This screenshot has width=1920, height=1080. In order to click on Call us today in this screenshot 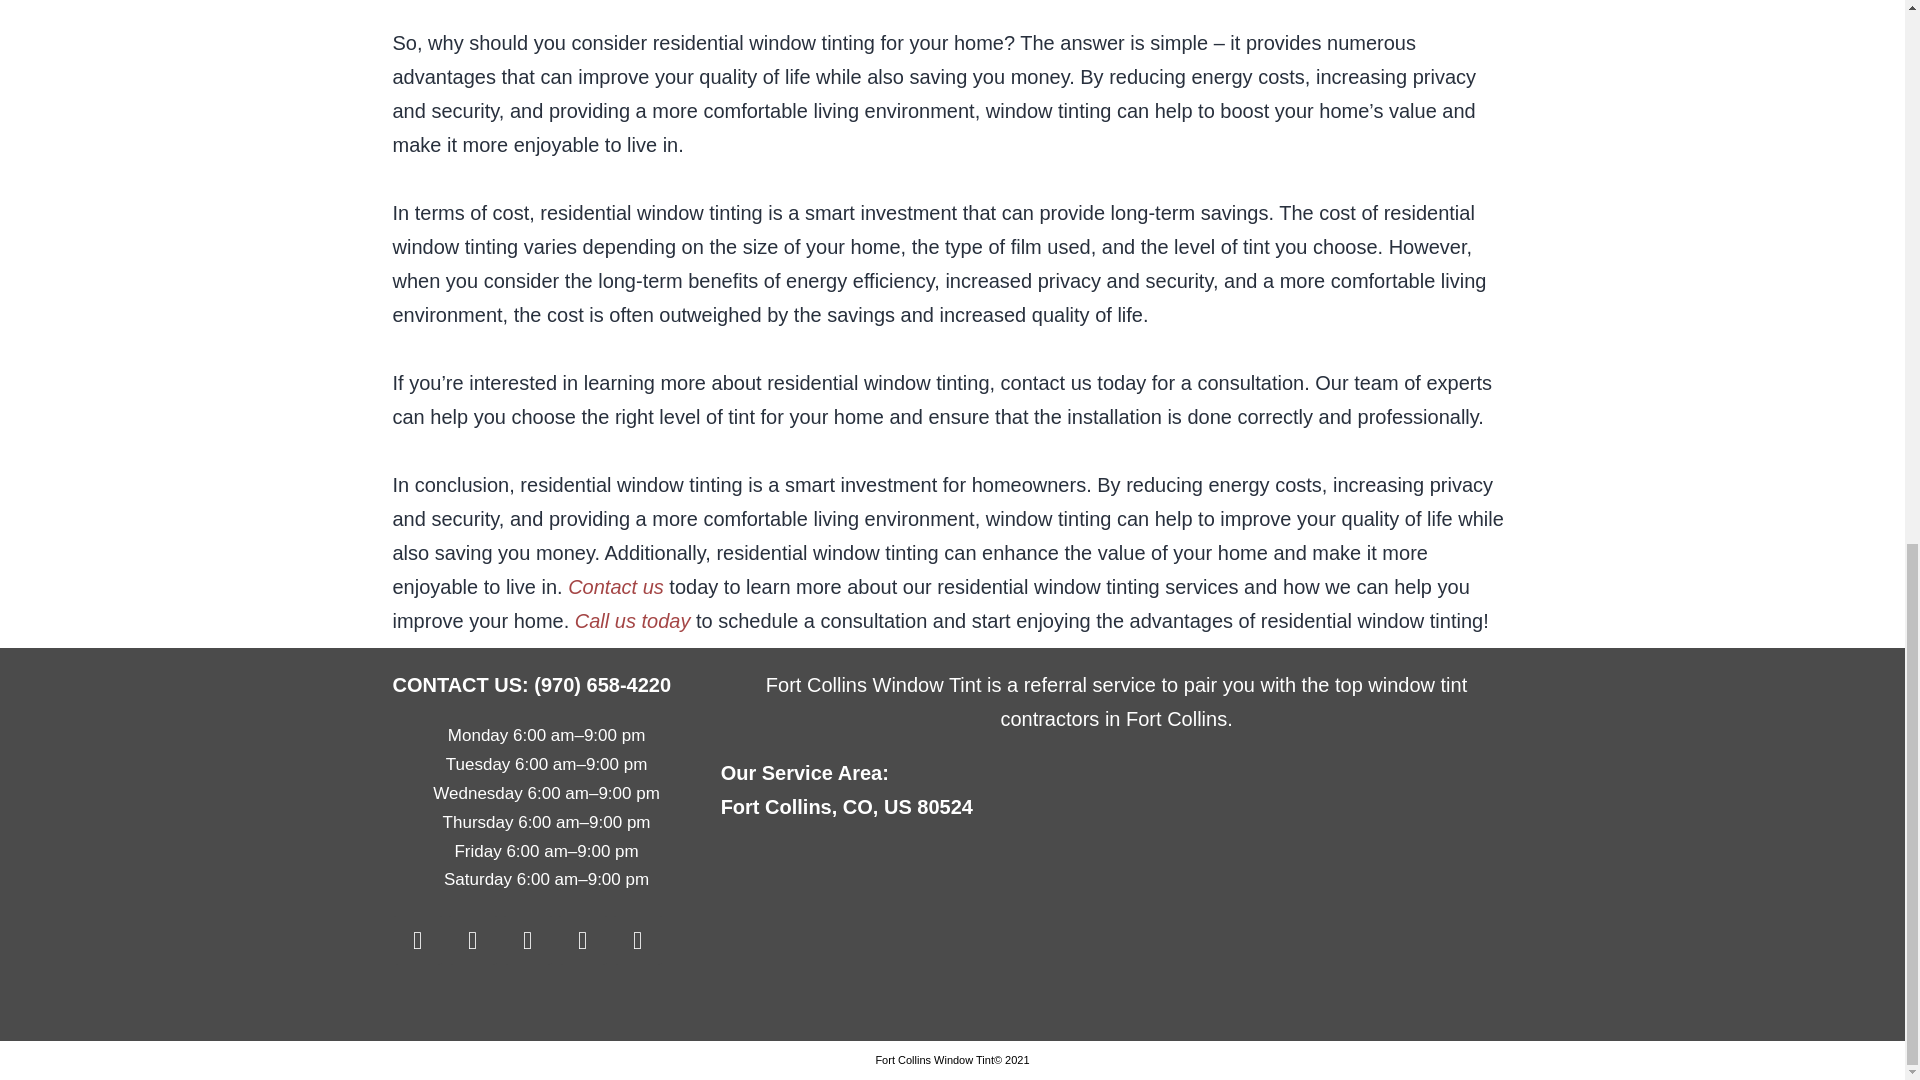, I will do `click(632, 620)`.